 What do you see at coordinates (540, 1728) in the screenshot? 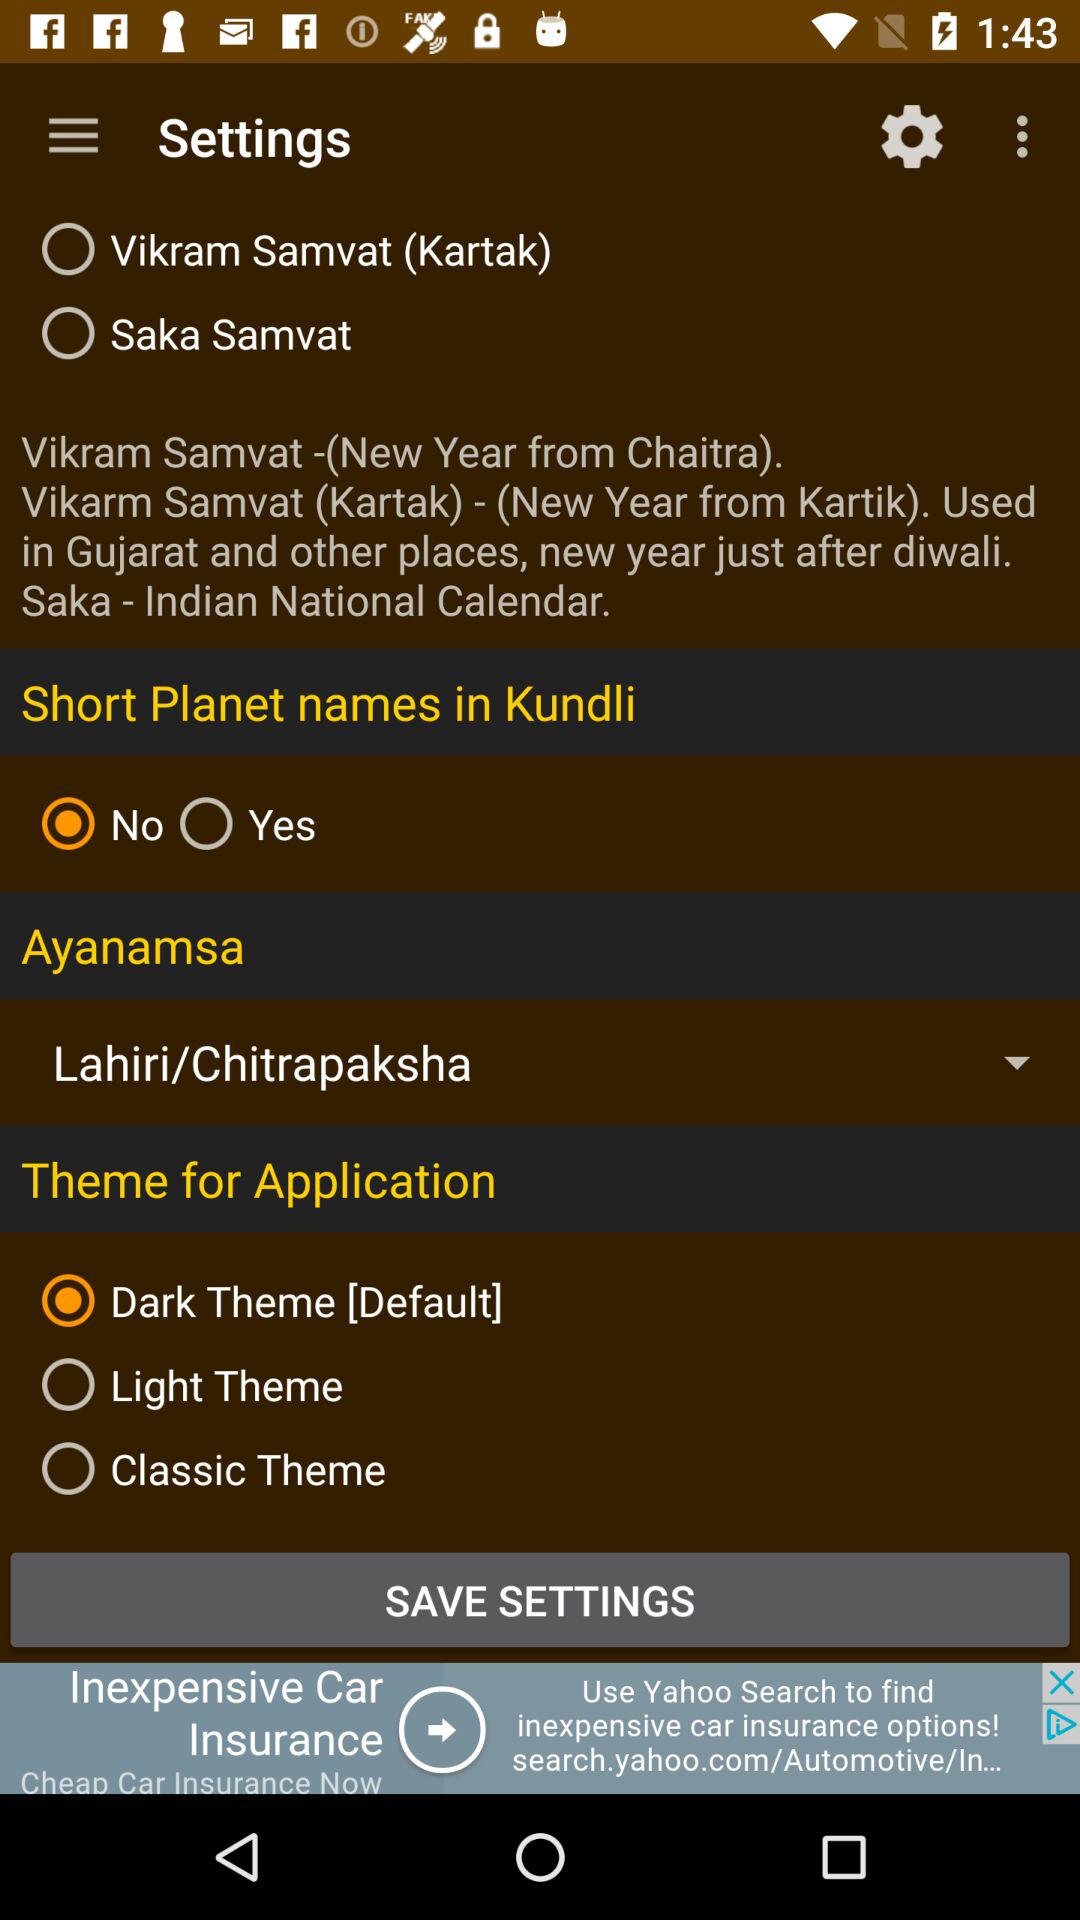
I see `add icone` at bounding box center [540, 1728].